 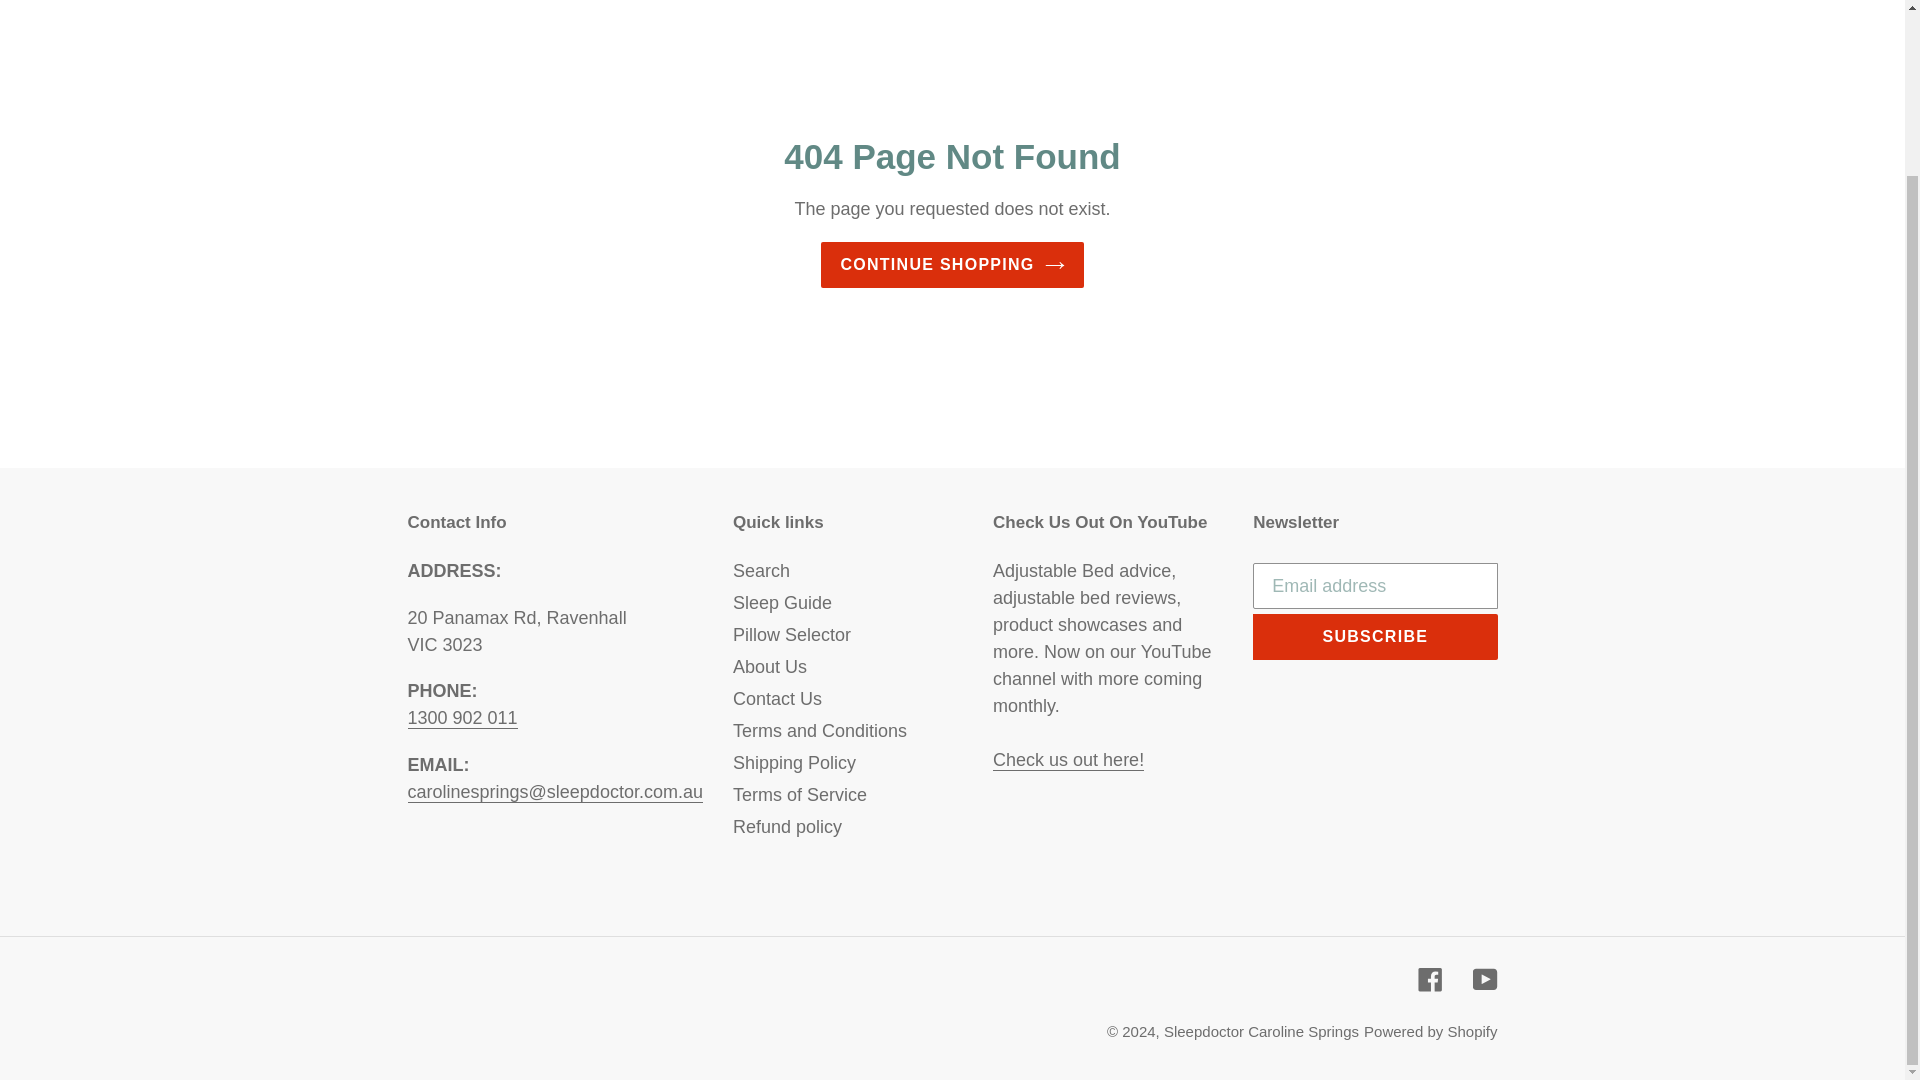 I want to click on Refund policy, so click(x=788, y=826).